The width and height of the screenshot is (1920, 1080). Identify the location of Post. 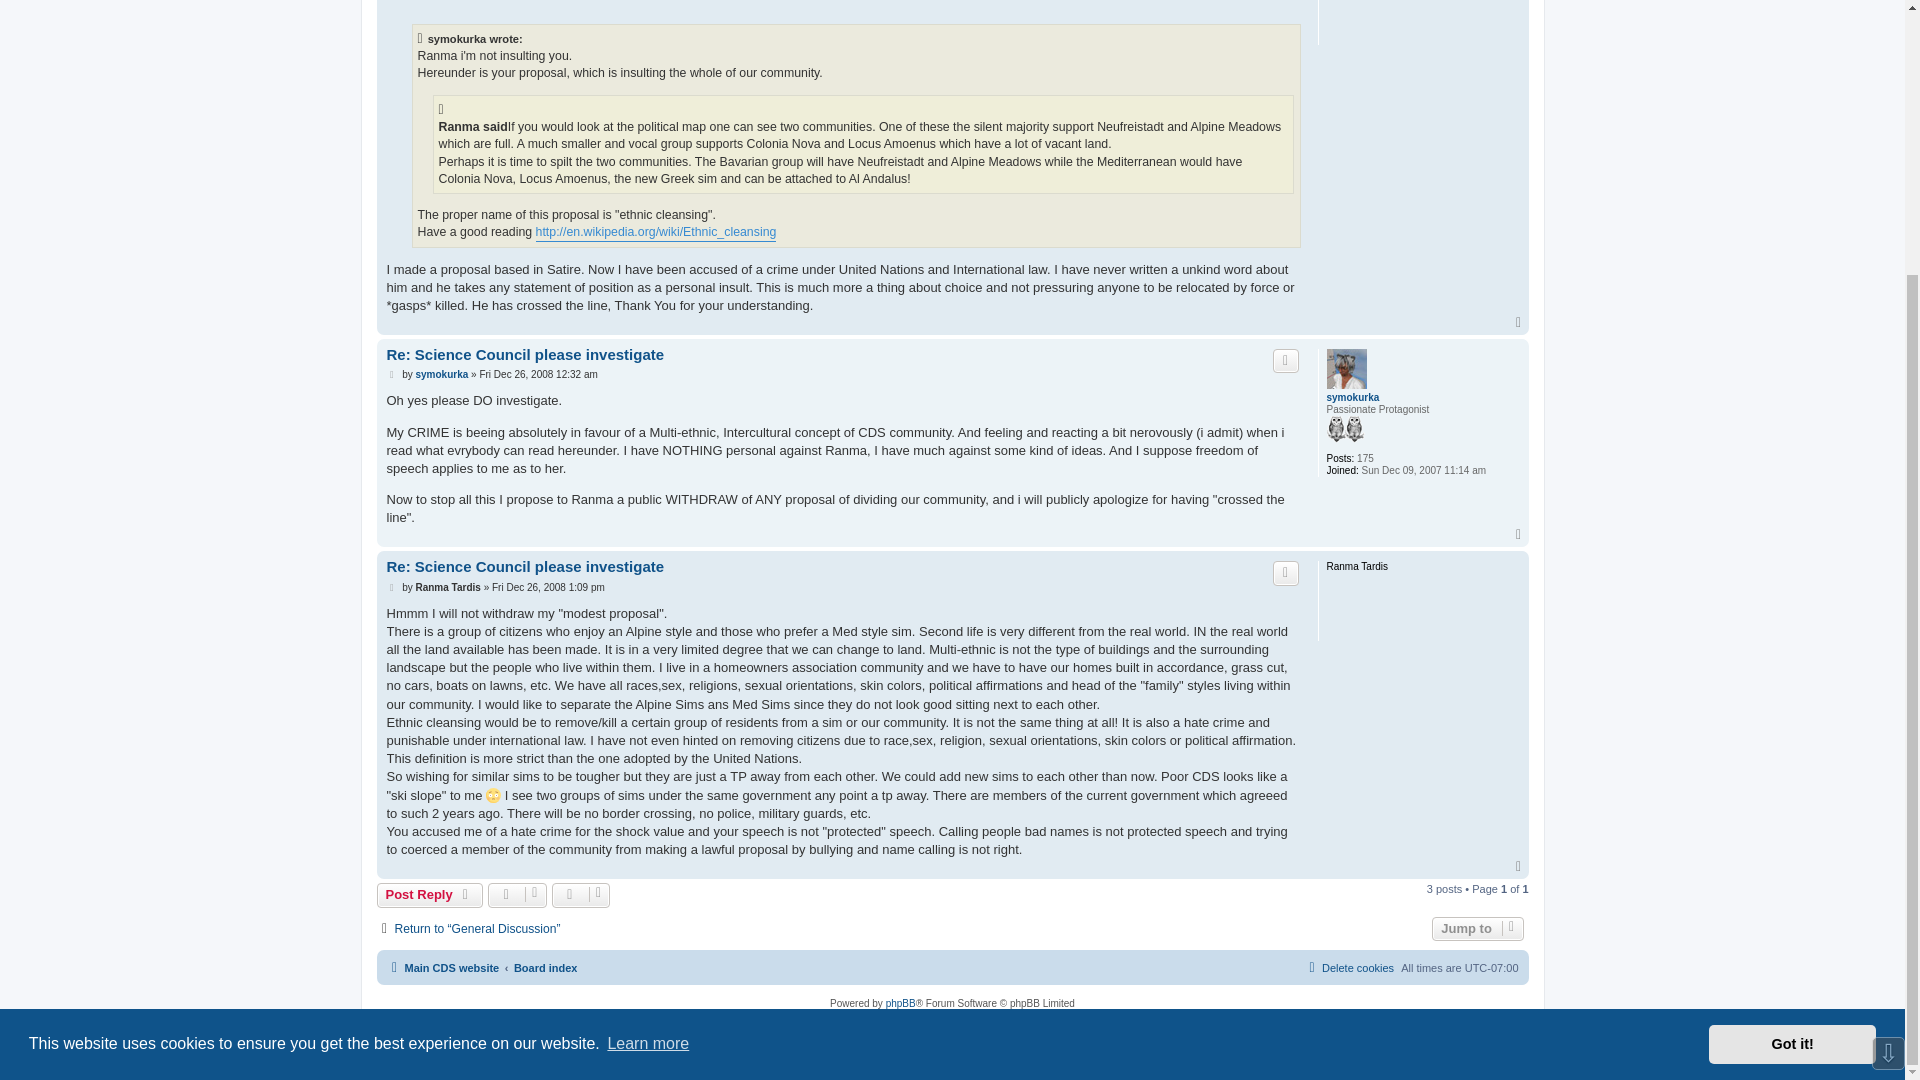
(392, 588).